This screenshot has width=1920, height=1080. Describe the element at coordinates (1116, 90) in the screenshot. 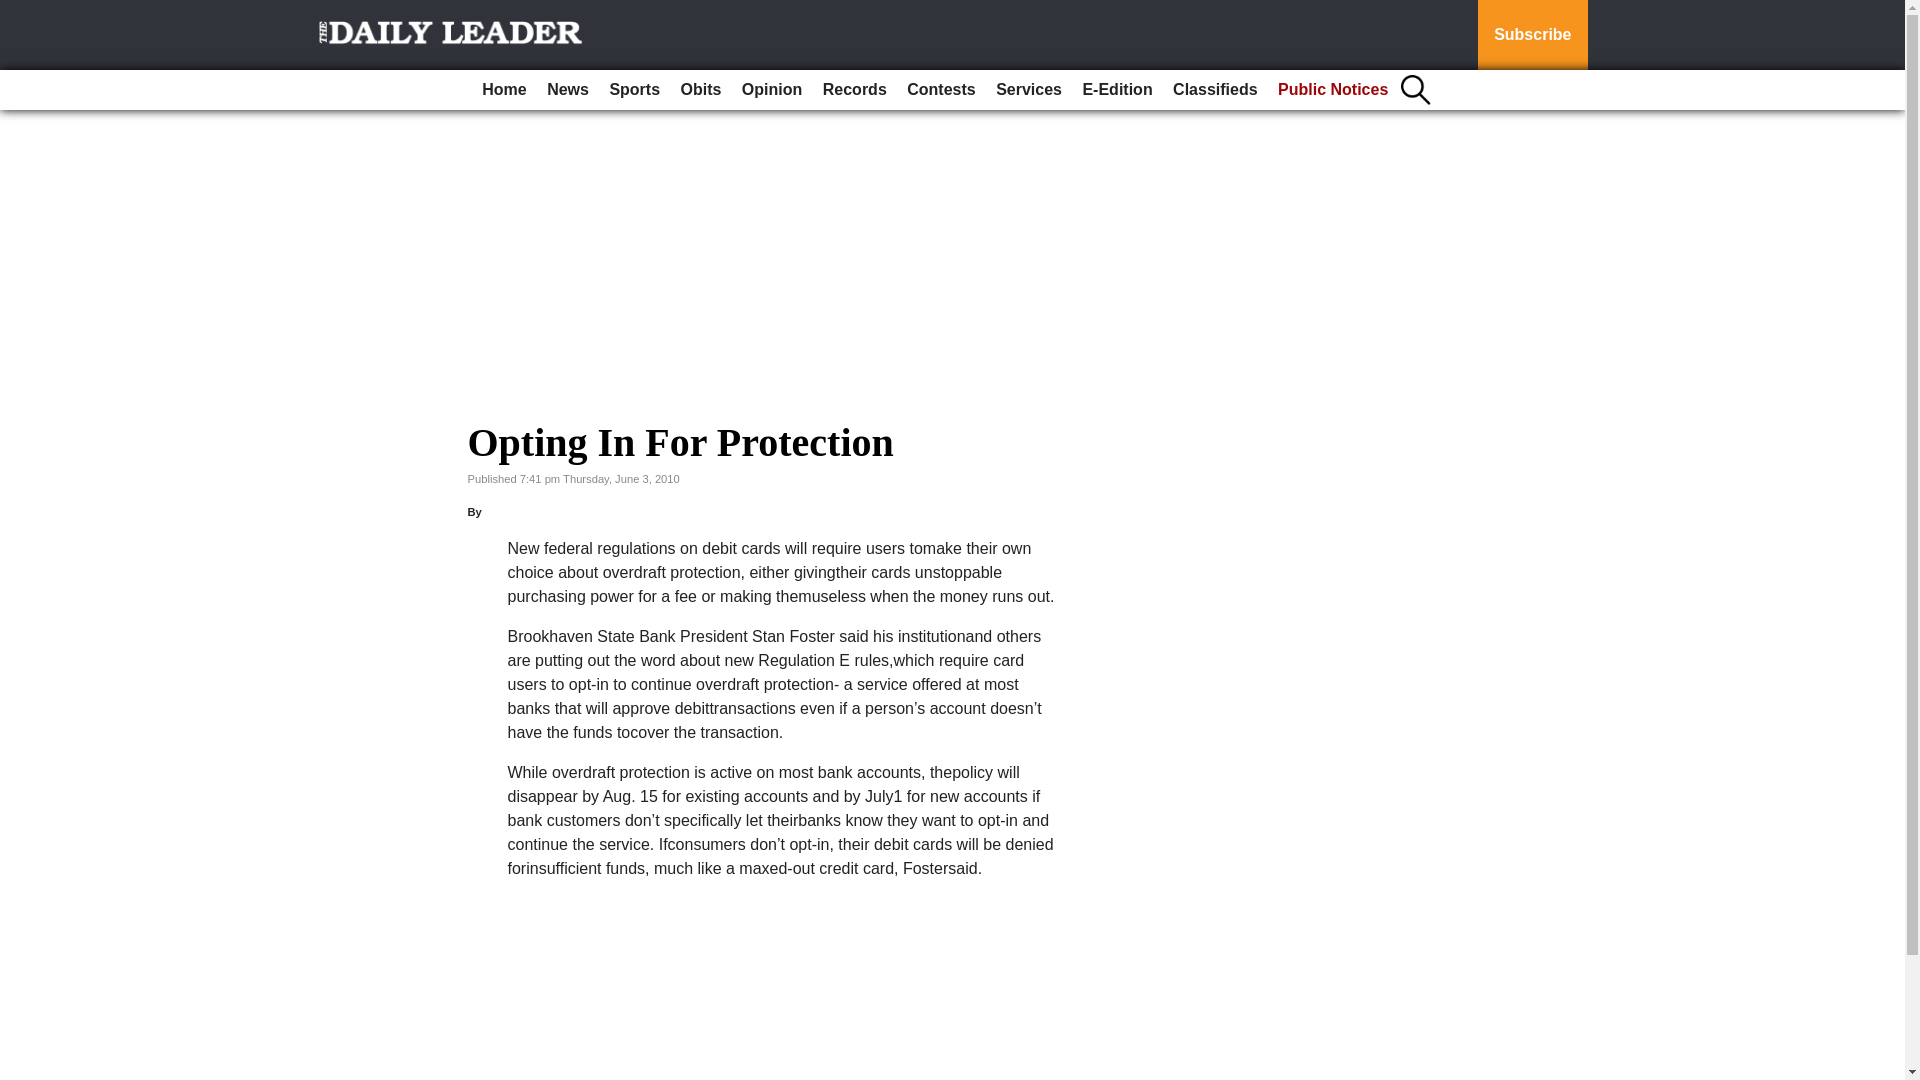

I see `E-Edition` at that location.